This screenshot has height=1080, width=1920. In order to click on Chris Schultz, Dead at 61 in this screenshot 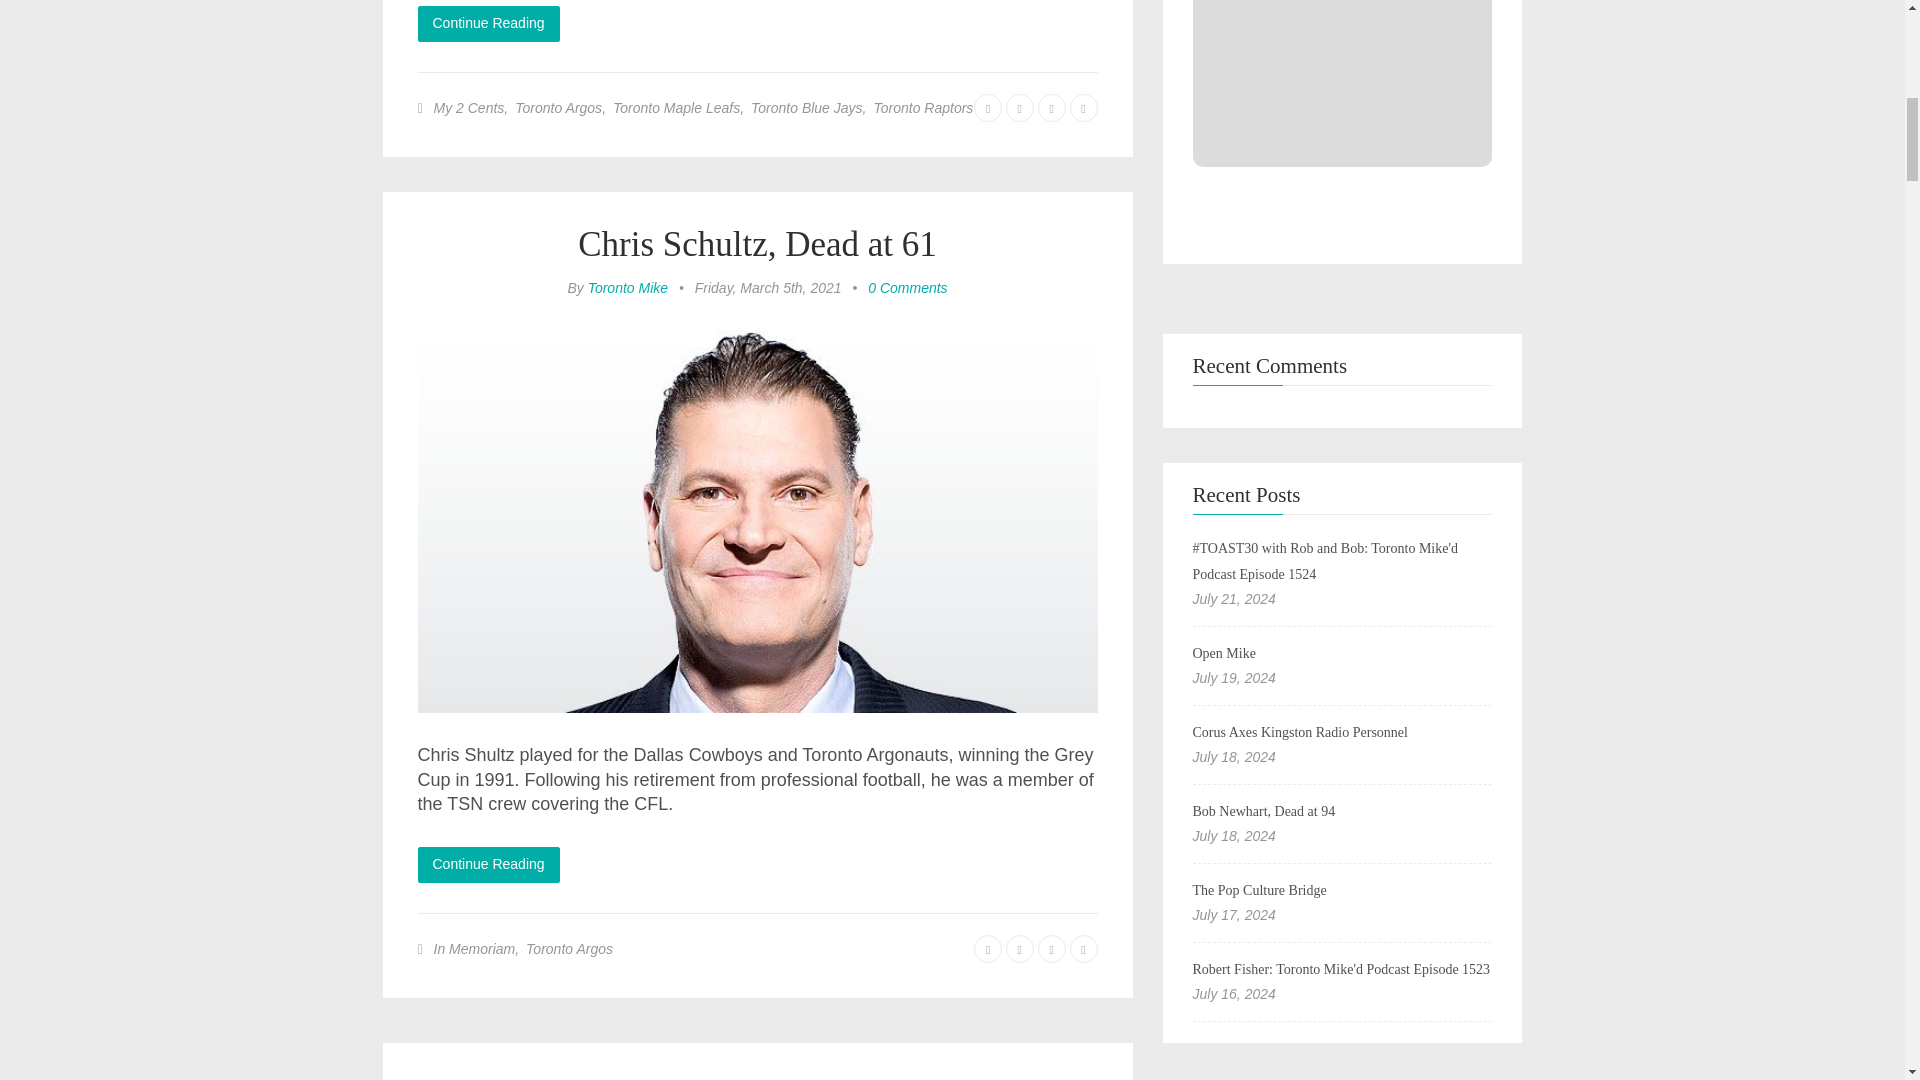, I will do `click(756, 244)`.